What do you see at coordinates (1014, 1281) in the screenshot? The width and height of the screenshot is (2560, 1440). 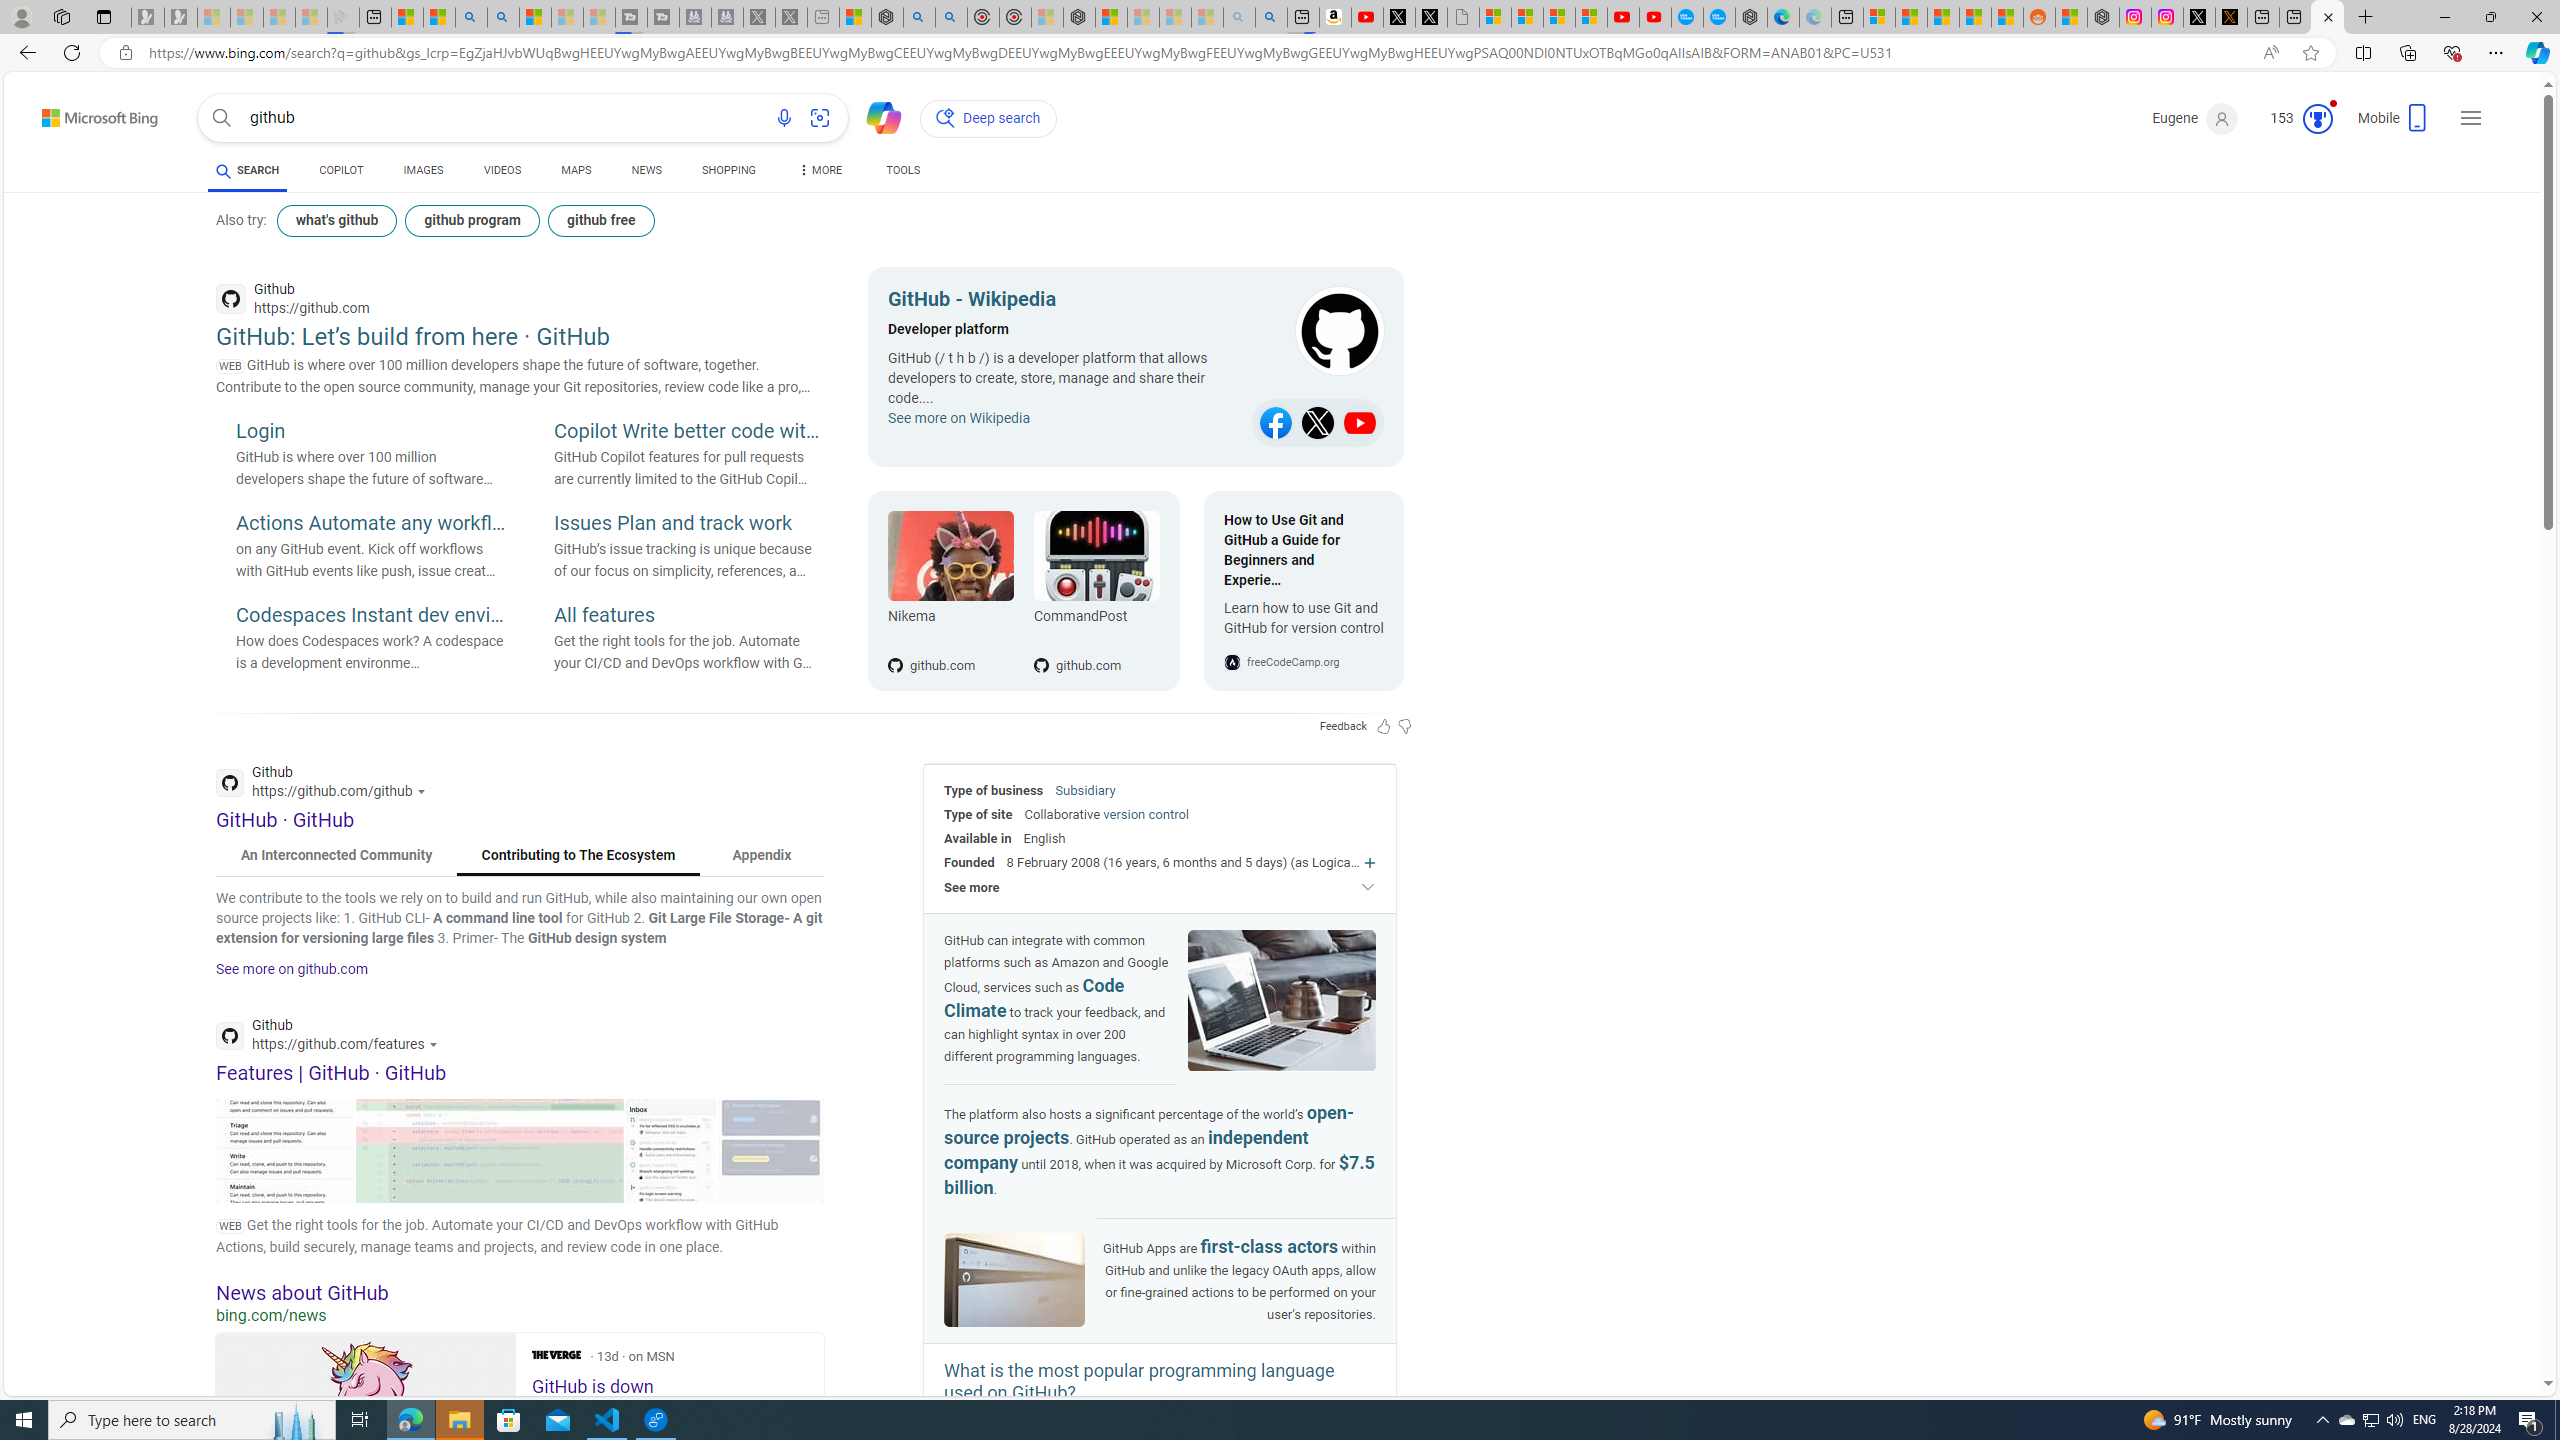 I see `Image of GitHub` at bounding box center [1014, 1281].